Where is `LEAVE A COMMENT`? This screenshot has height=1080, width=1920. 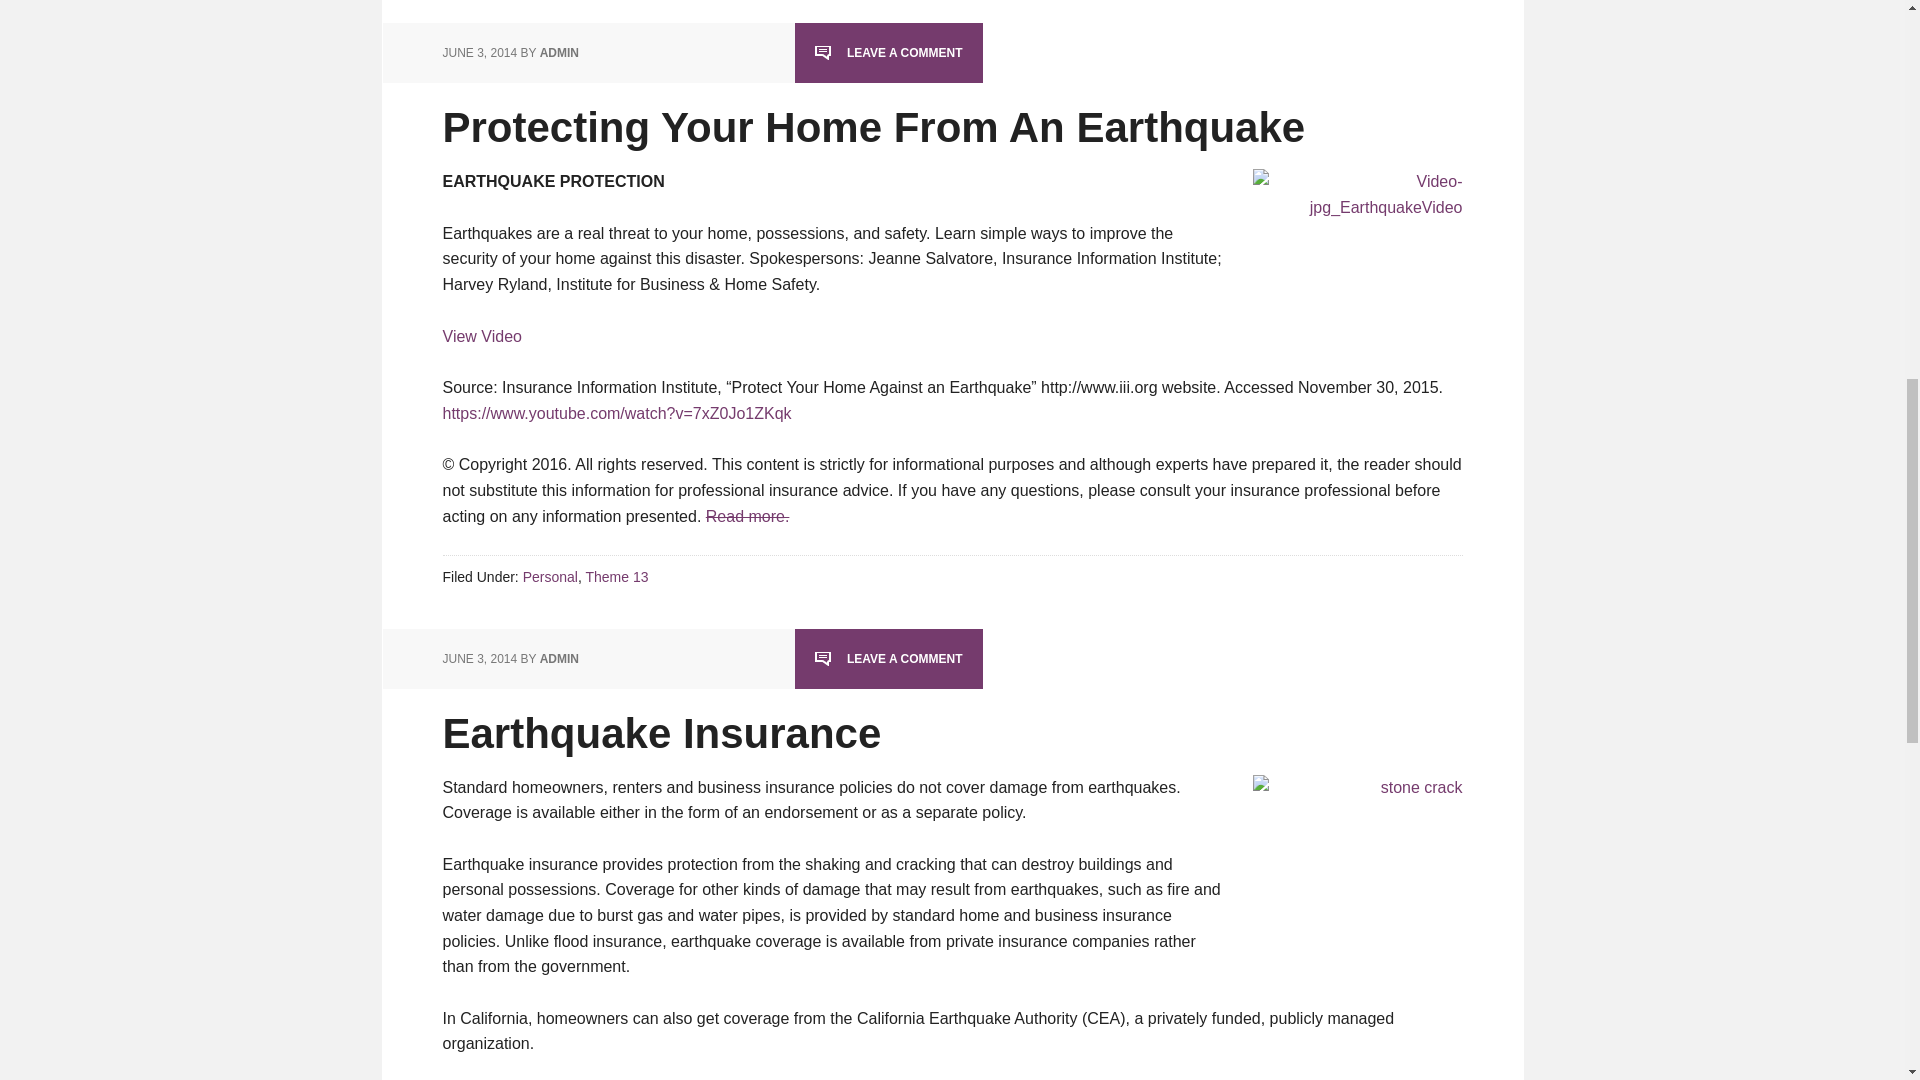
LEAVE A COMMENT is located at coordinates (888, 659).